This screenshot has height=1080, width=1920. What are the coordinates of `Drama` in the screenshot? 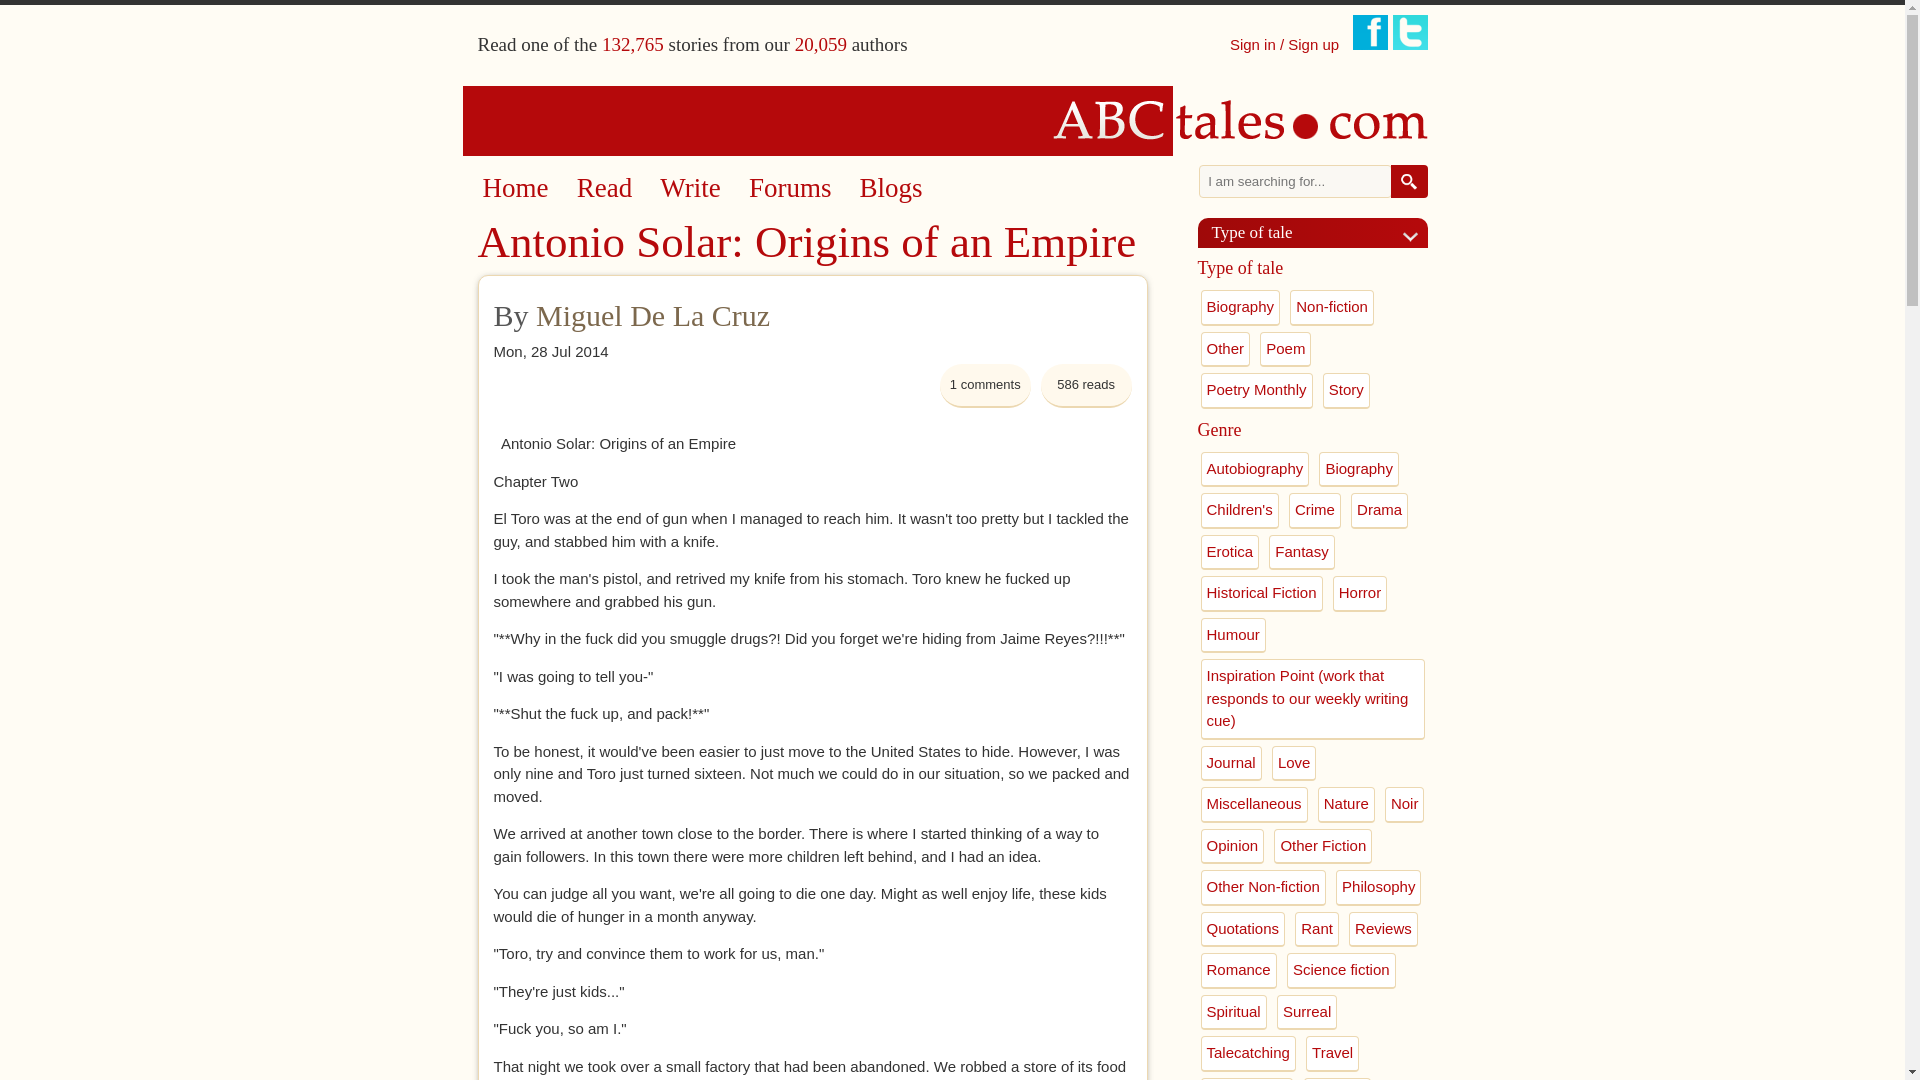 It's located at (1379, 510).